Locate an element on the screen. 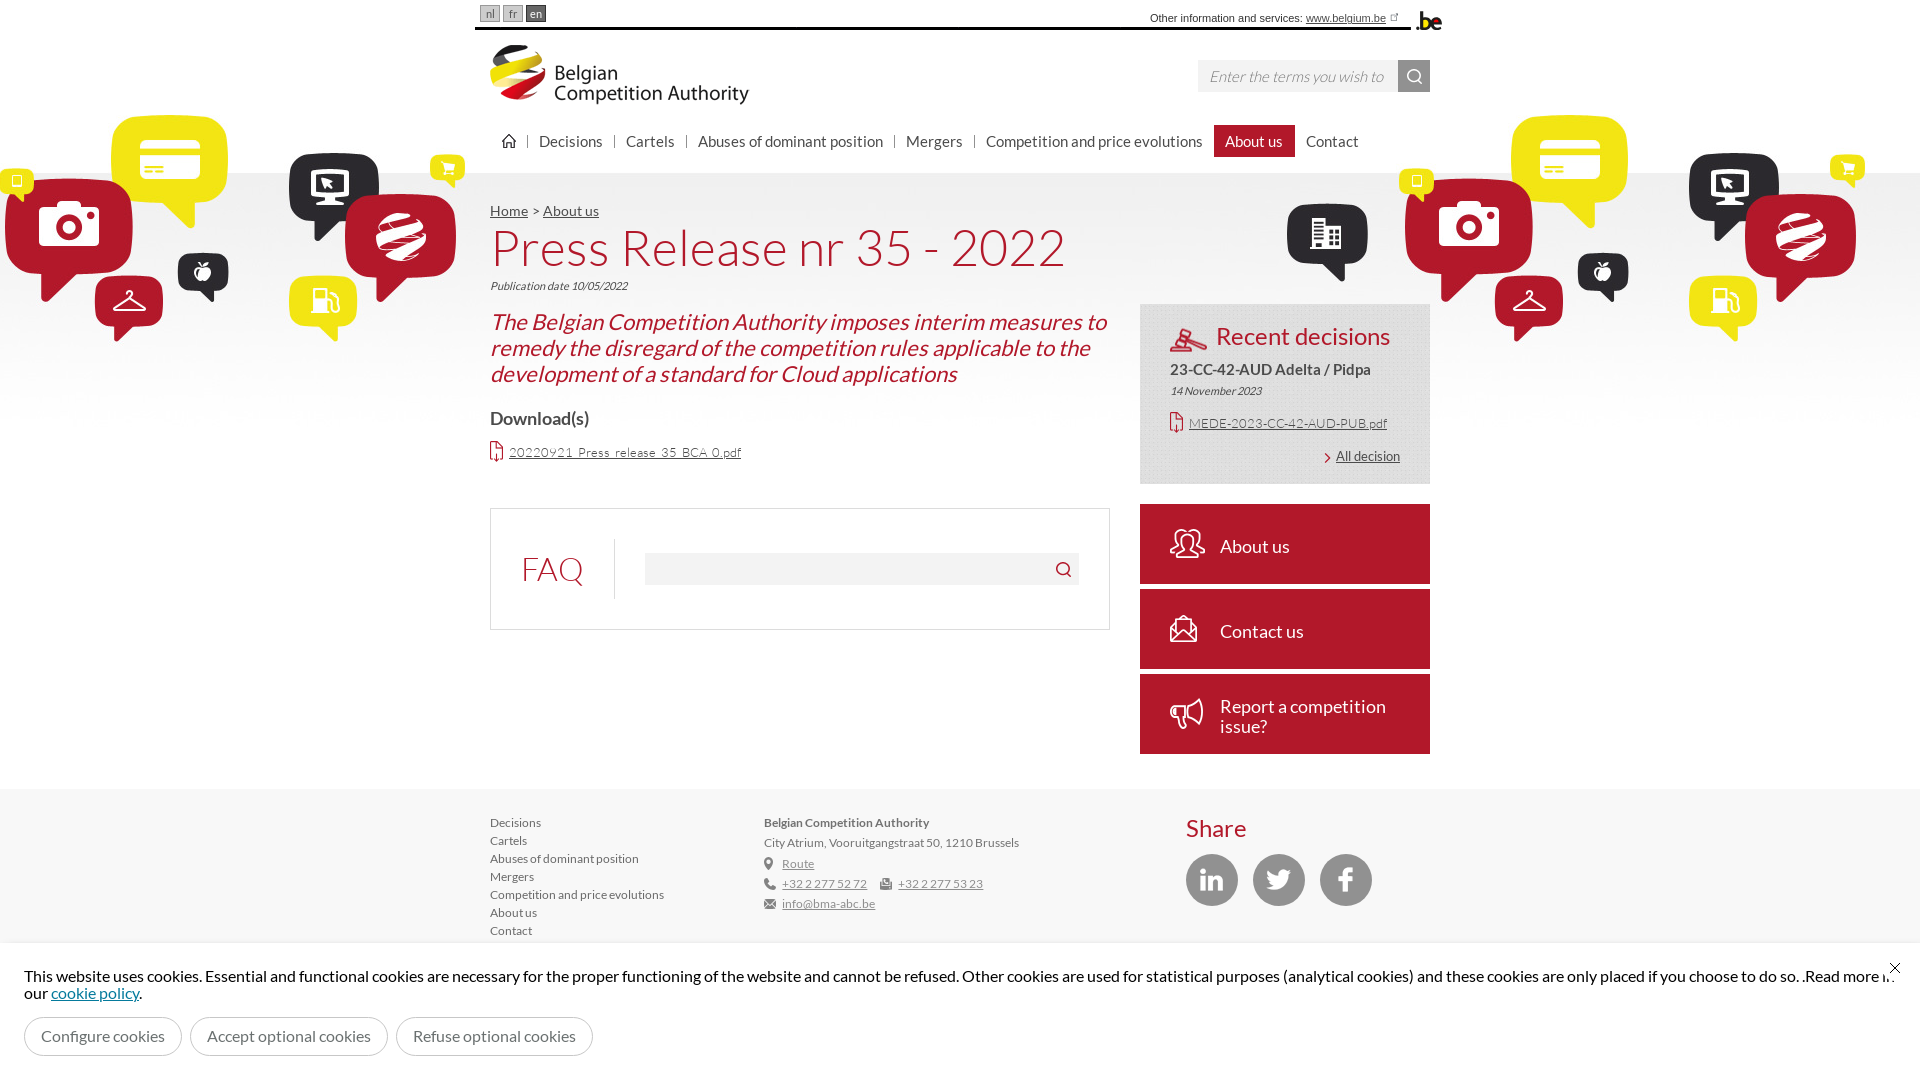  +32 2 277 53 23 is located at coordinates (940, 884).